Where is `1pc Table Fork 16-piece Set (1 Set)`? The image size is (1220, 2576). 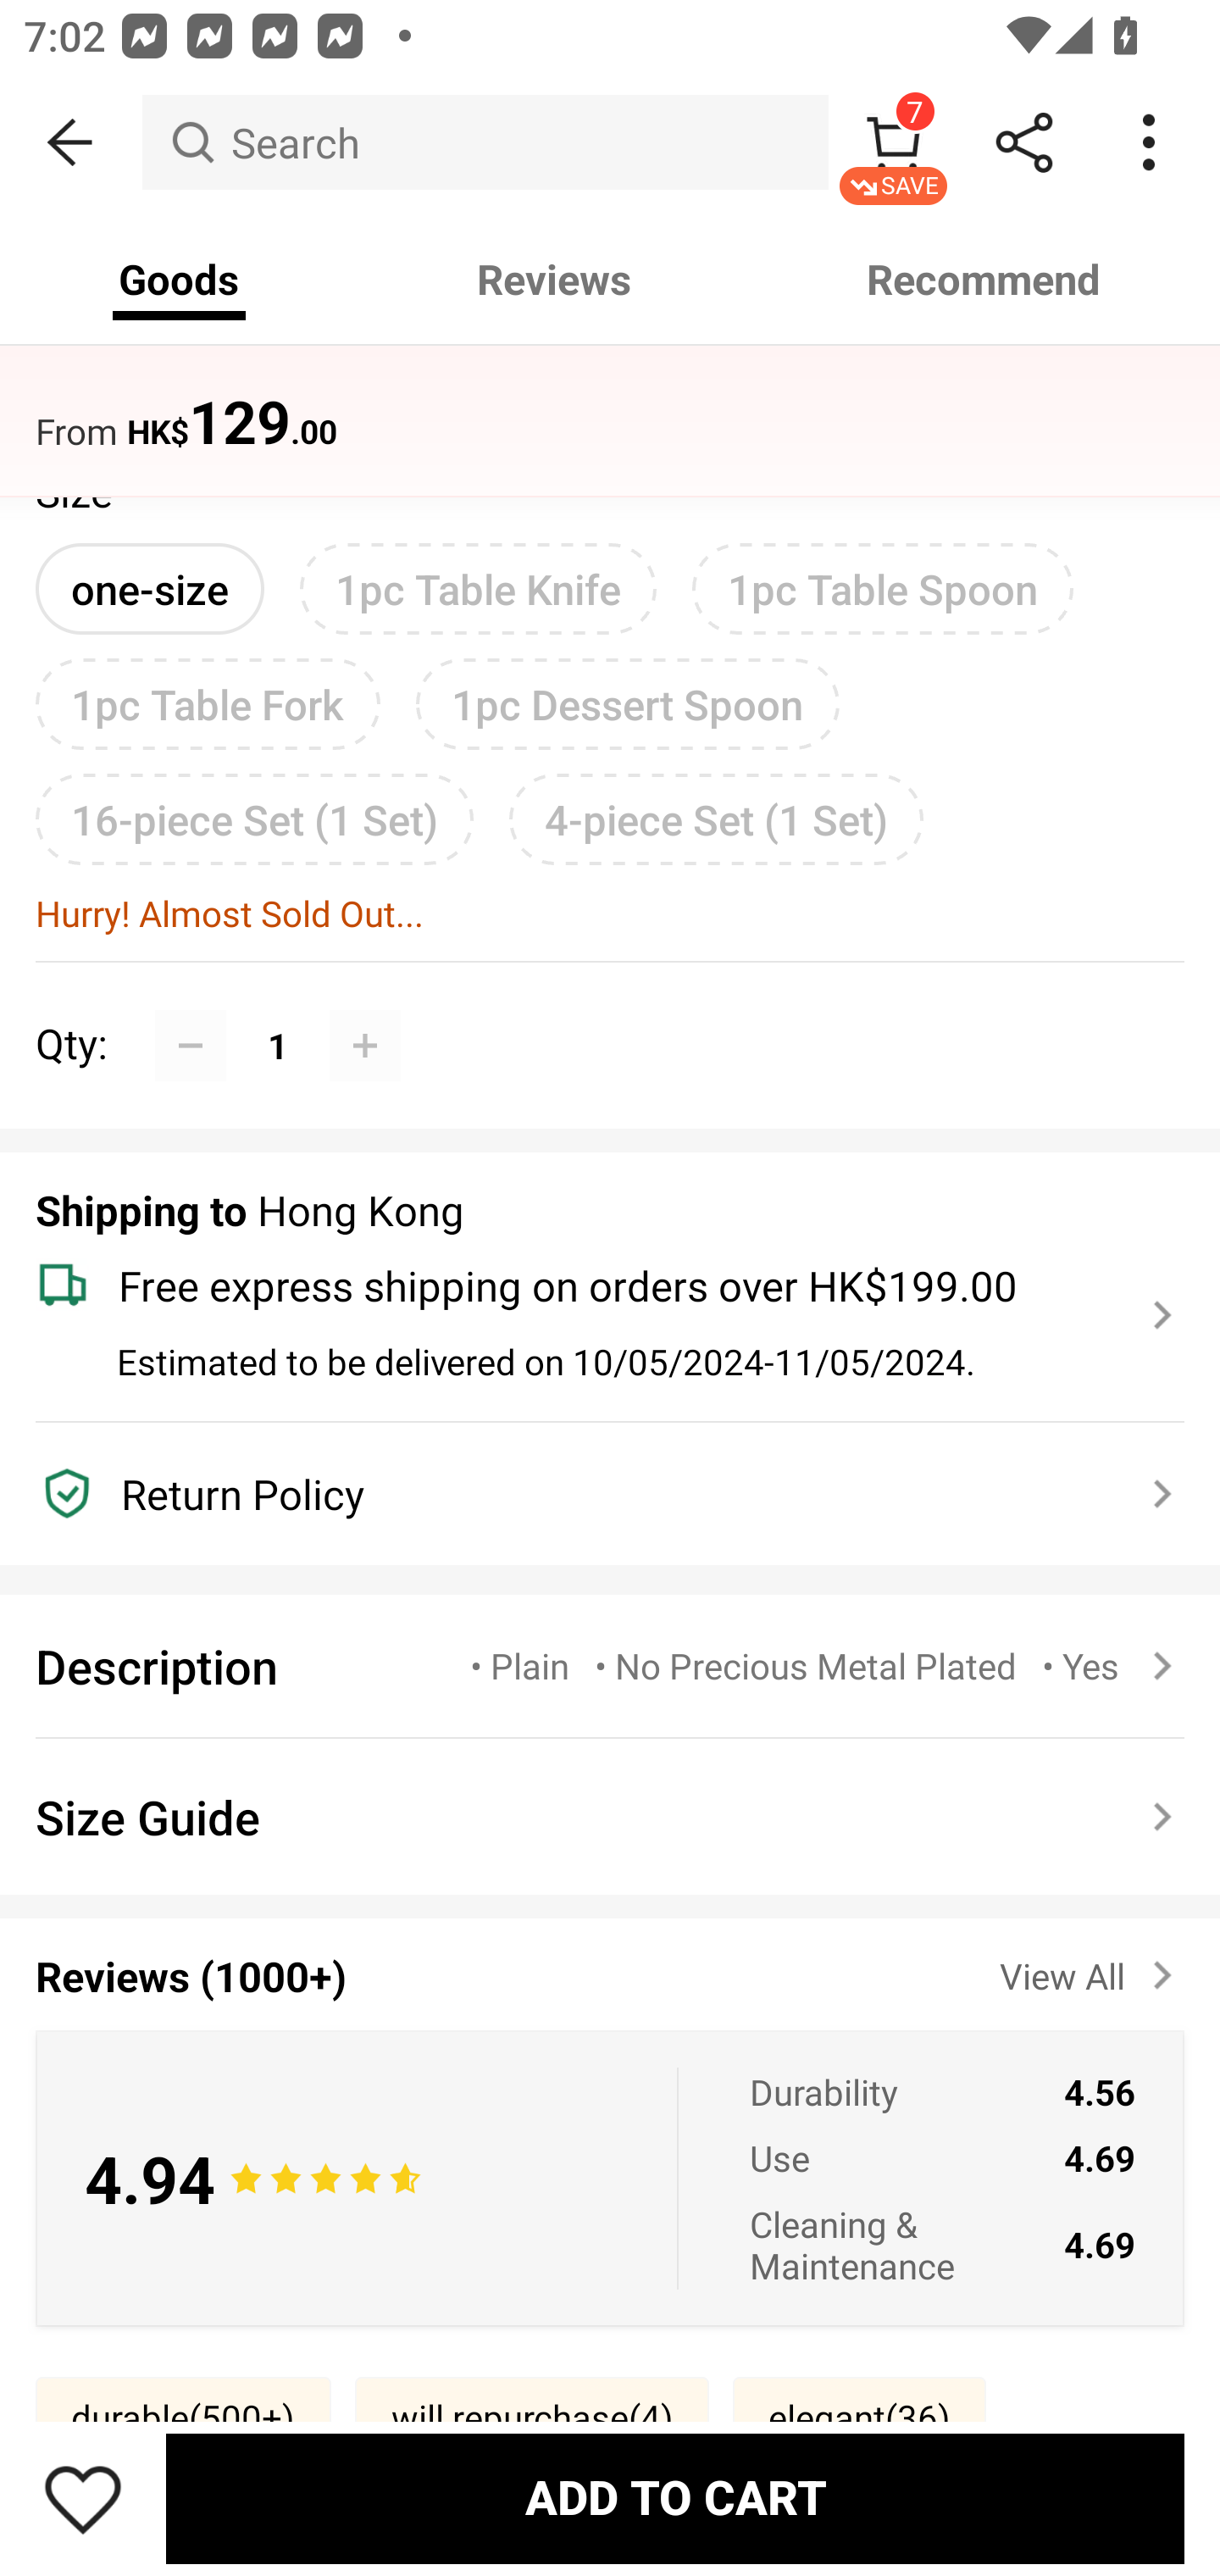 1pc Table Fork 16-piece Set (1 Set) is located at coordinates (208, 704).